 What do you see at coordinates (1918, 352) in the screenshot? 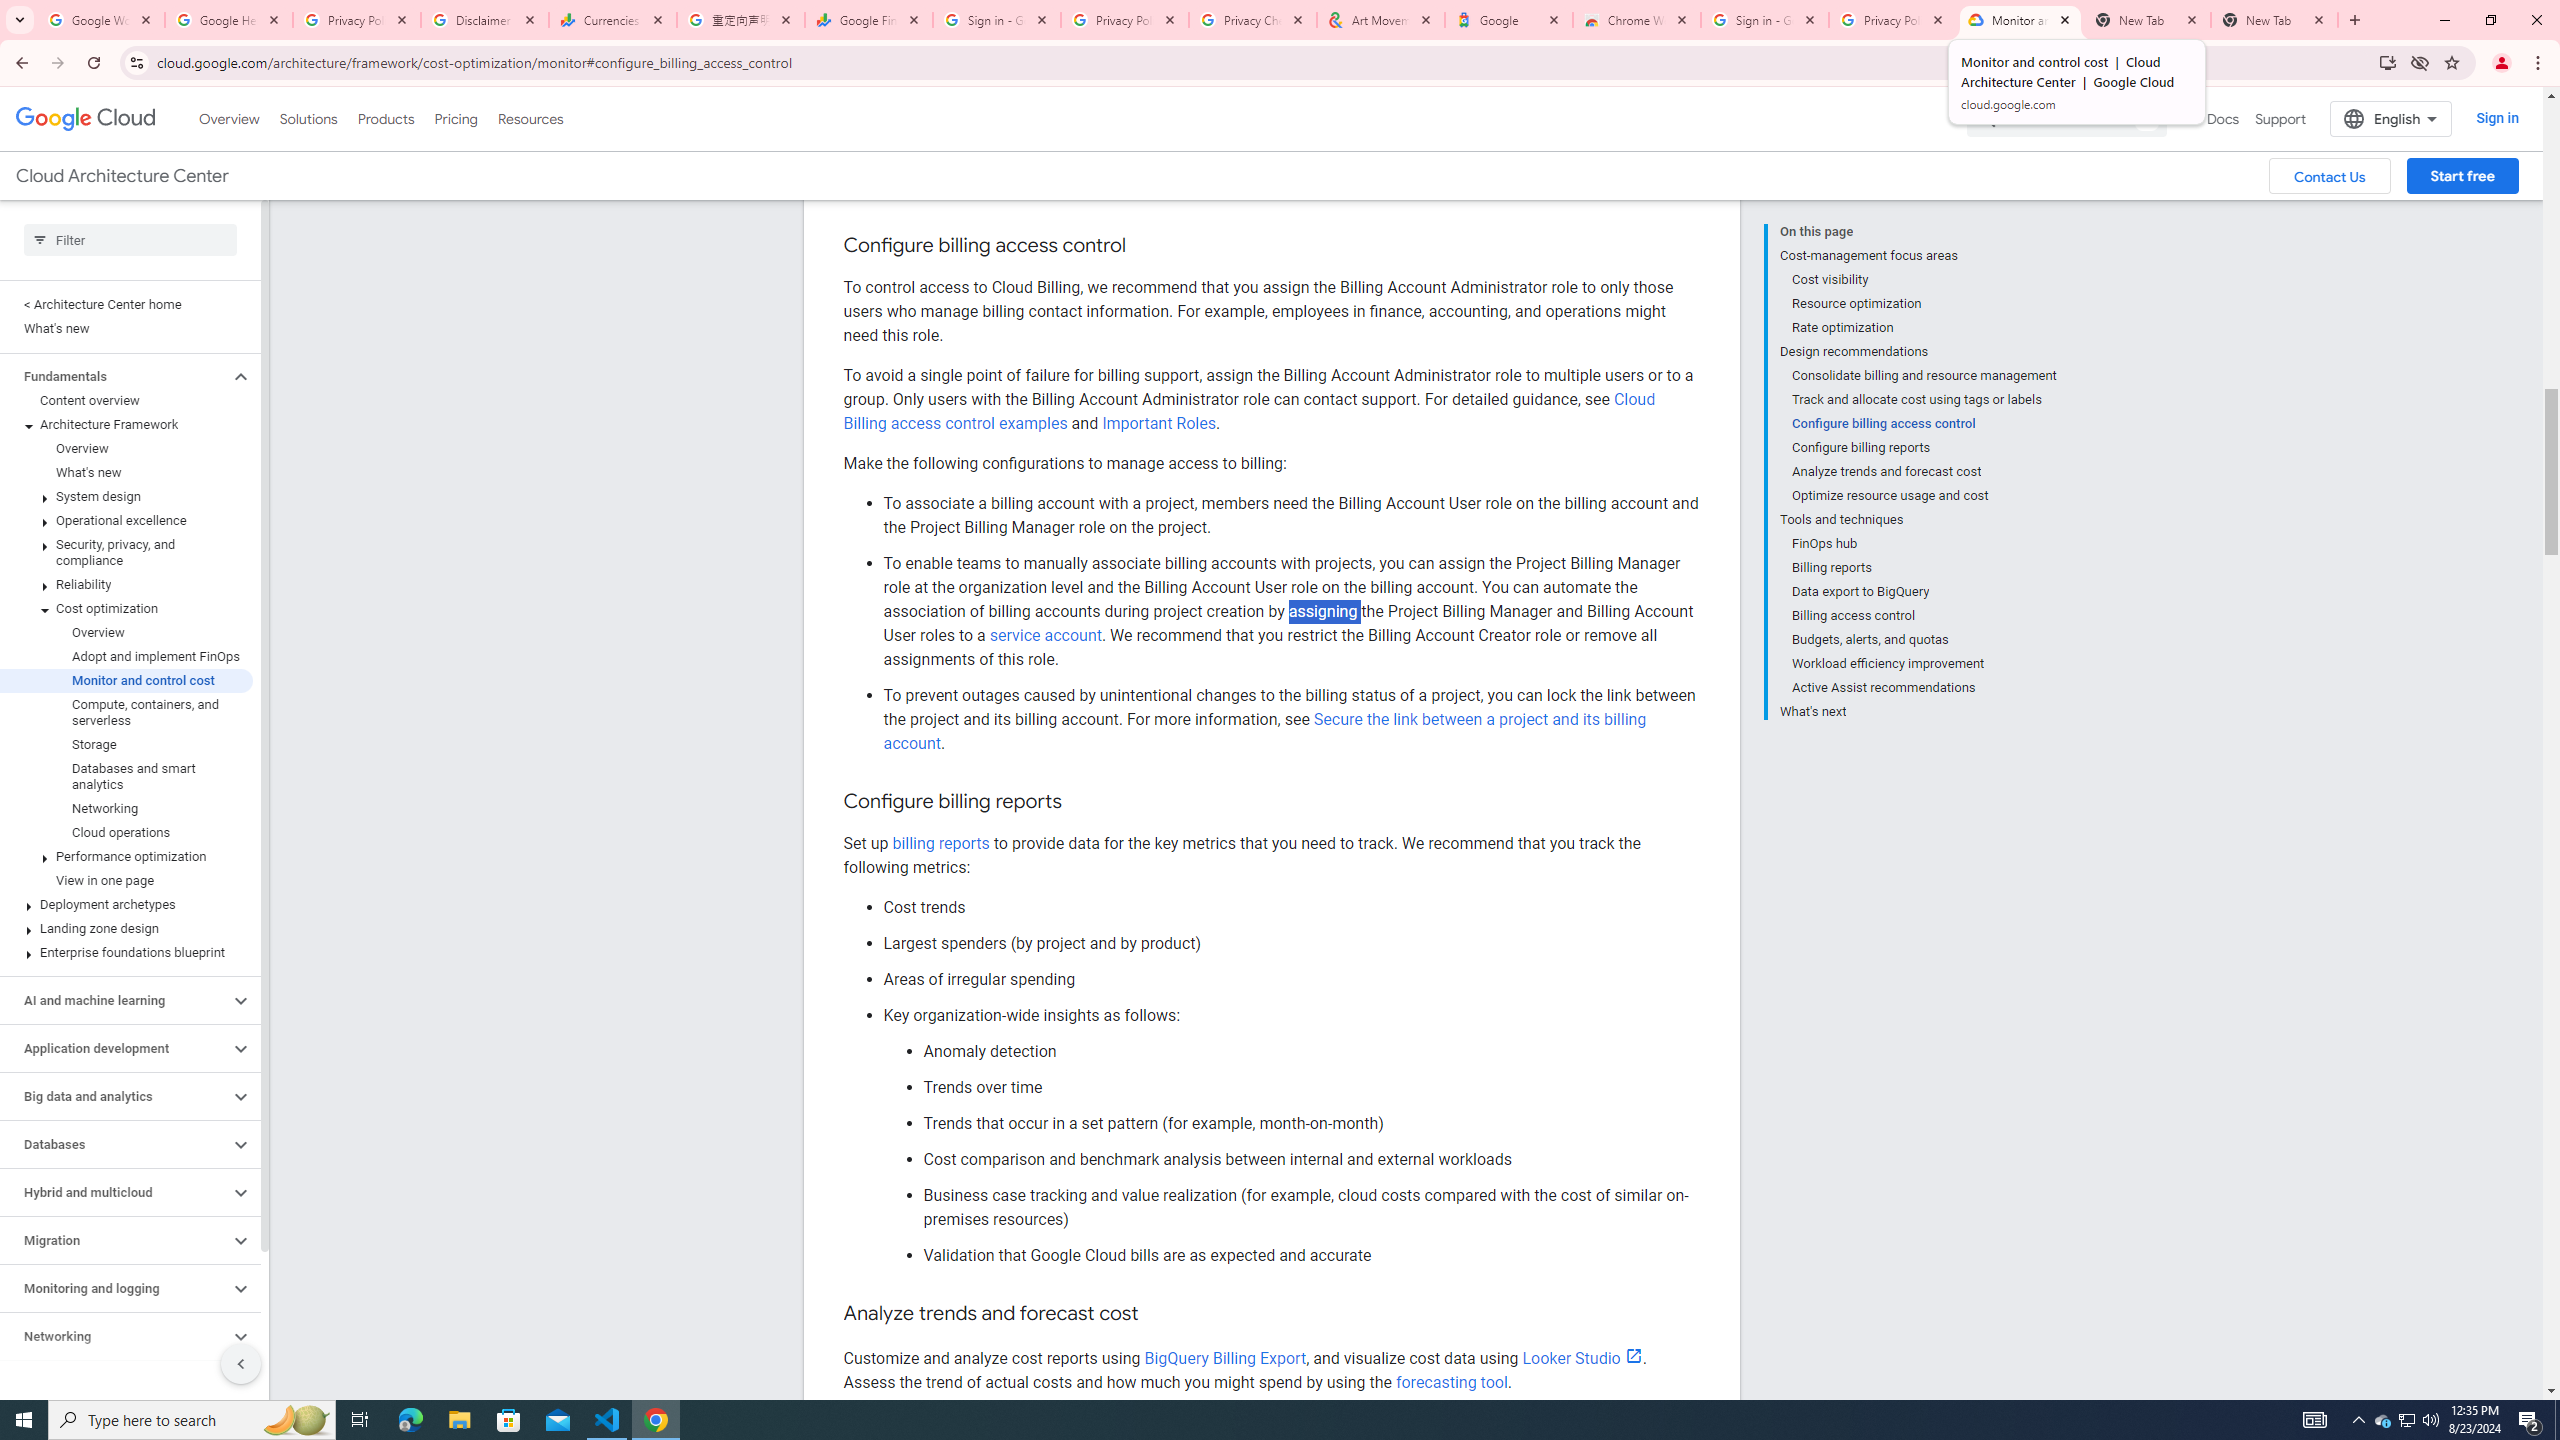
I see `Design recommendations` at bounding box center [1918, 352].